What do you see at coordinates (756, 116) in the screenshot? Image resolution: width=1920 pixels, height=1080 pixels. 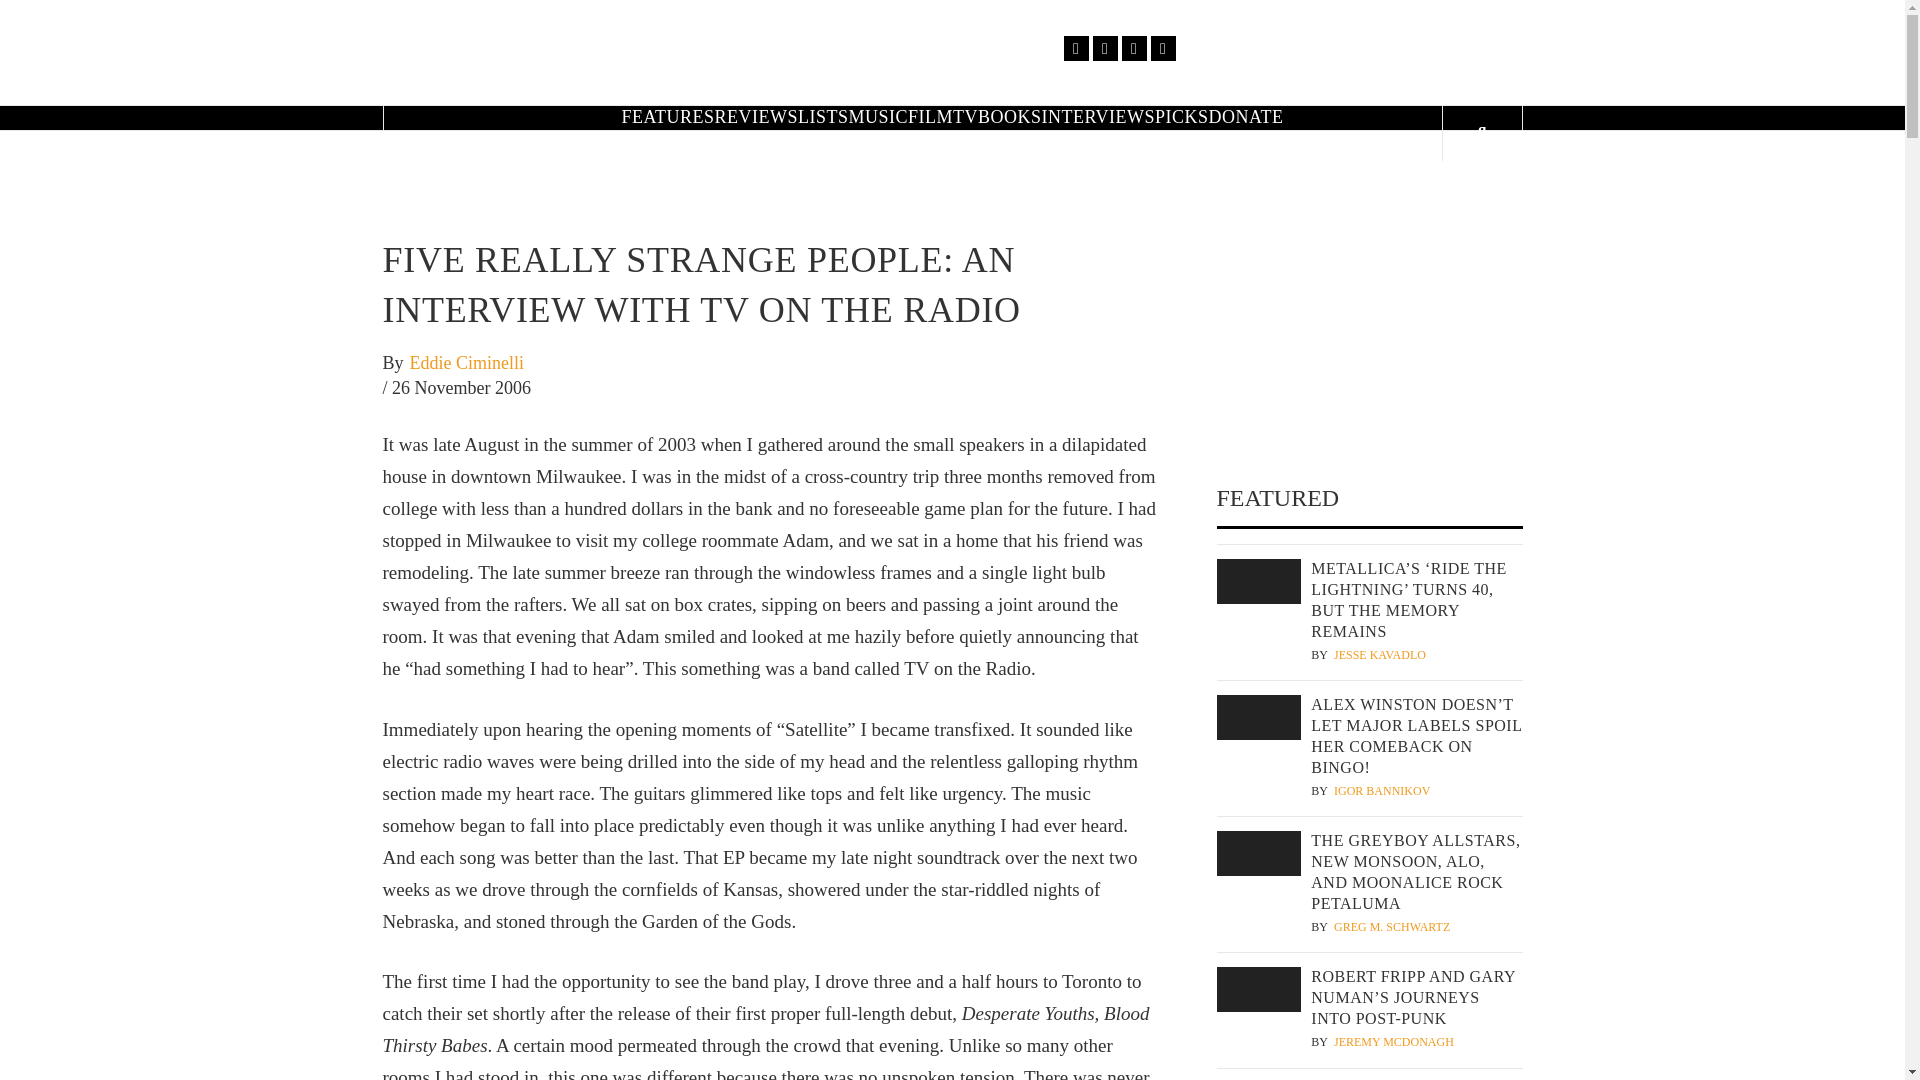 I see `REVIEWS` at bounding box center [756, 116].